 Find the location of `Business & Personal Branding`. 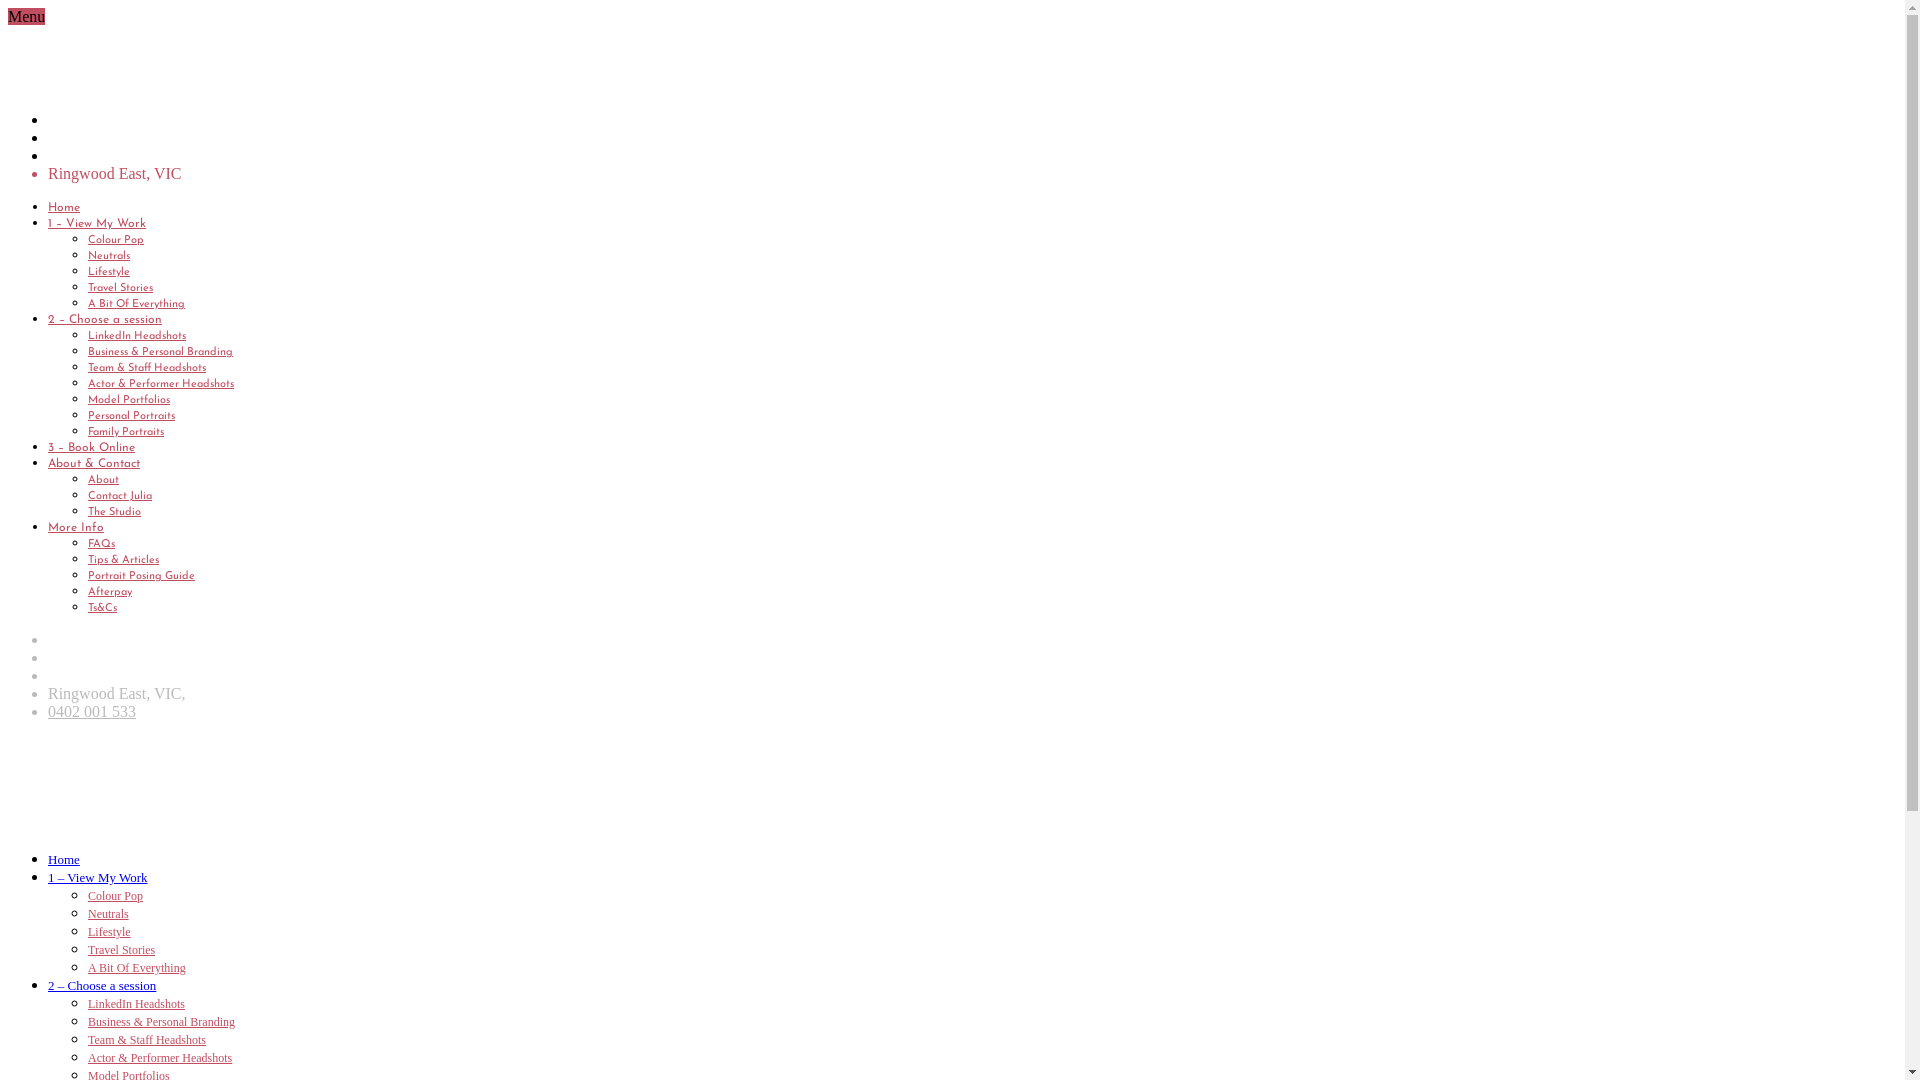

Business & Personal Branding is located at coordinates (162, 1022).